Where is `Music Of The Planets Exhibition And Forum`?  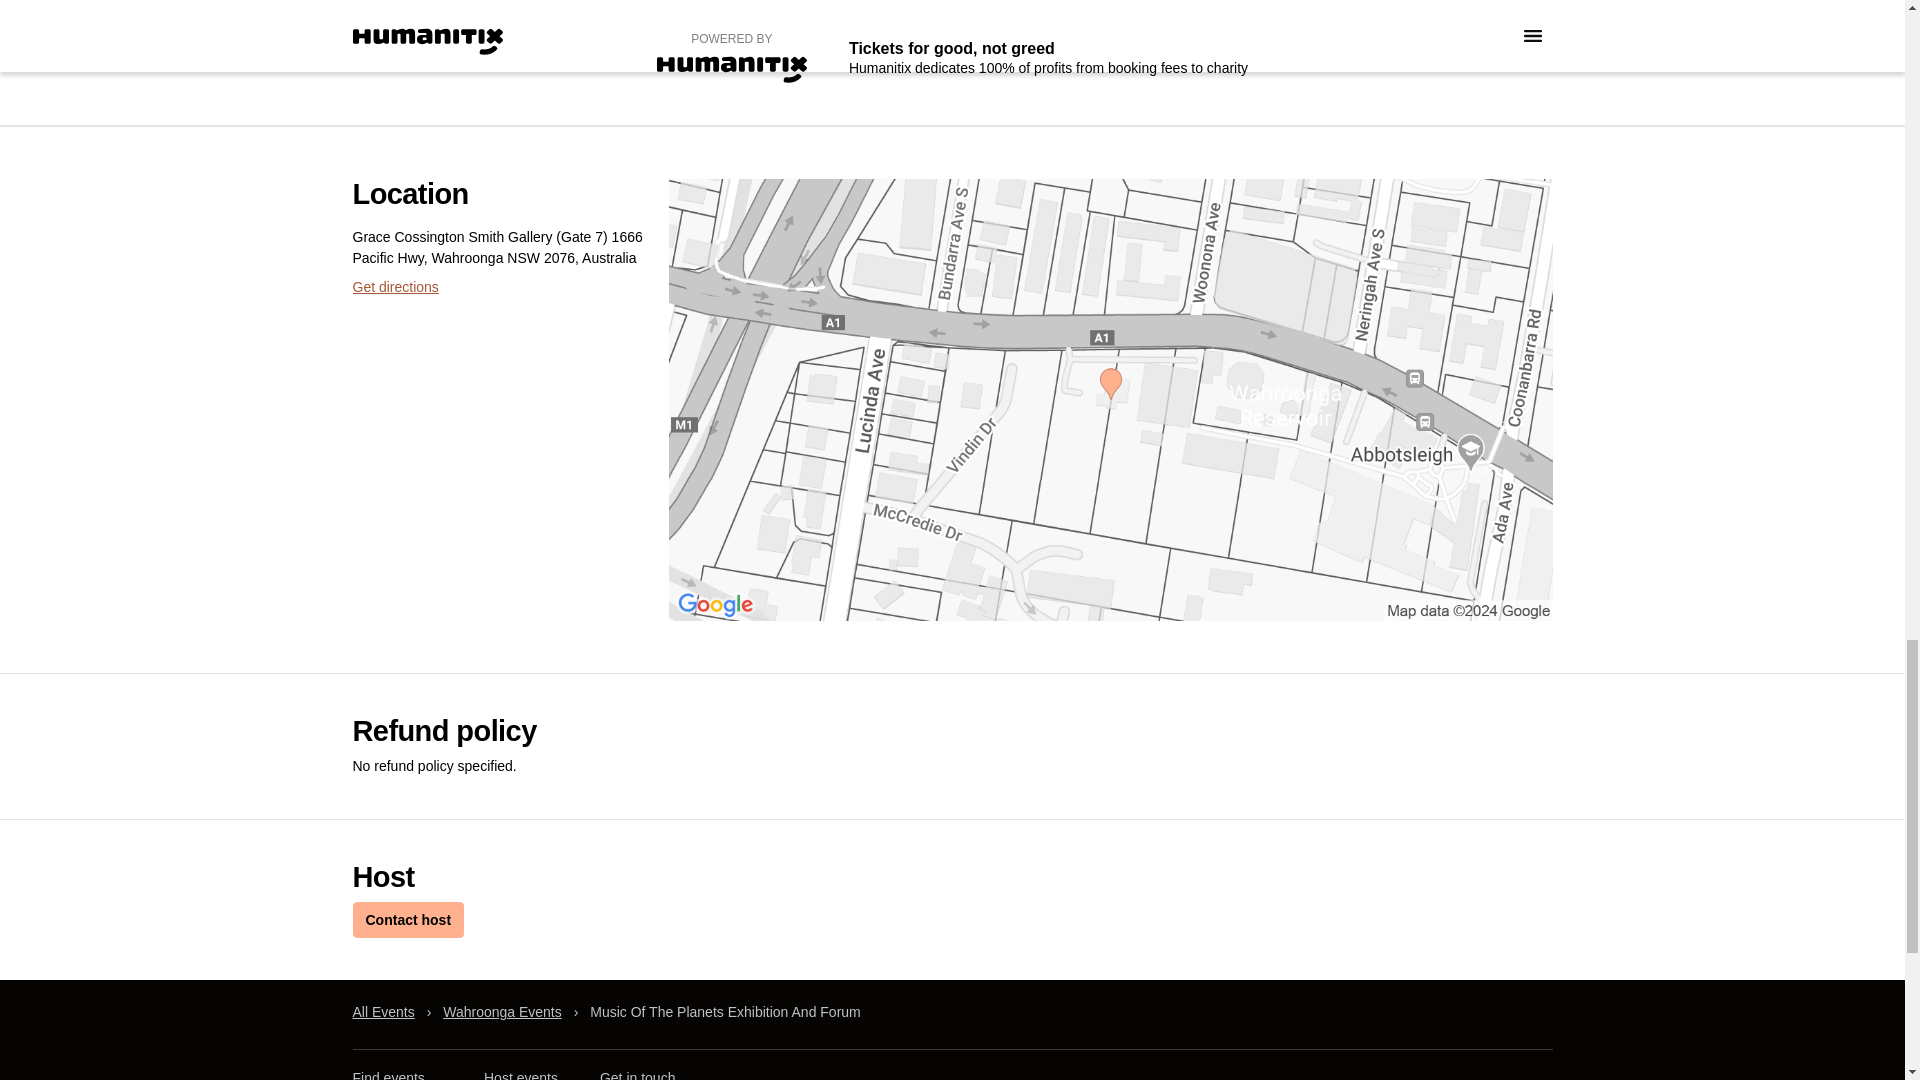
Music Of The Planets Exhibition And Forum is located at coordinates (724, 1012).